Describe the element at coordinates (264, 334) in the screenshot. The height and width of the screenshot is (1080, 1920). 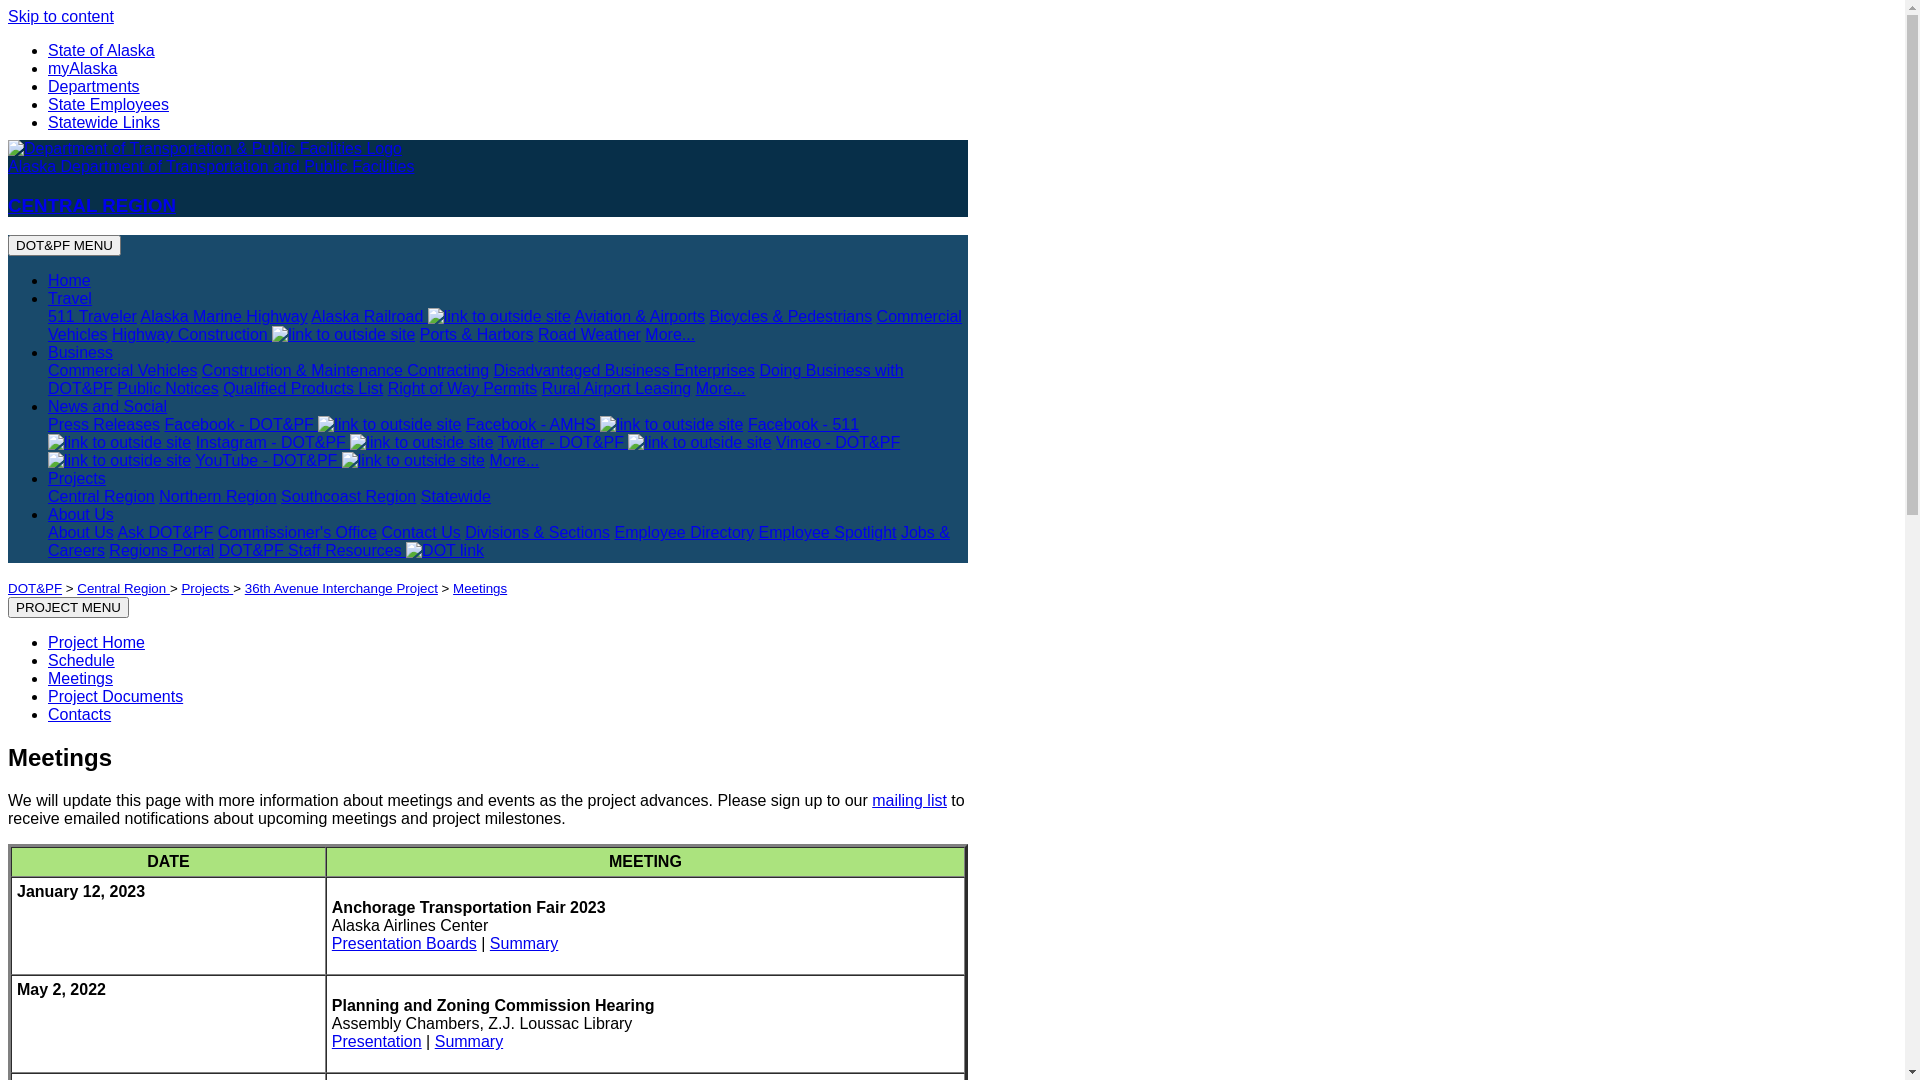
I see `Highway Construction` at that location.